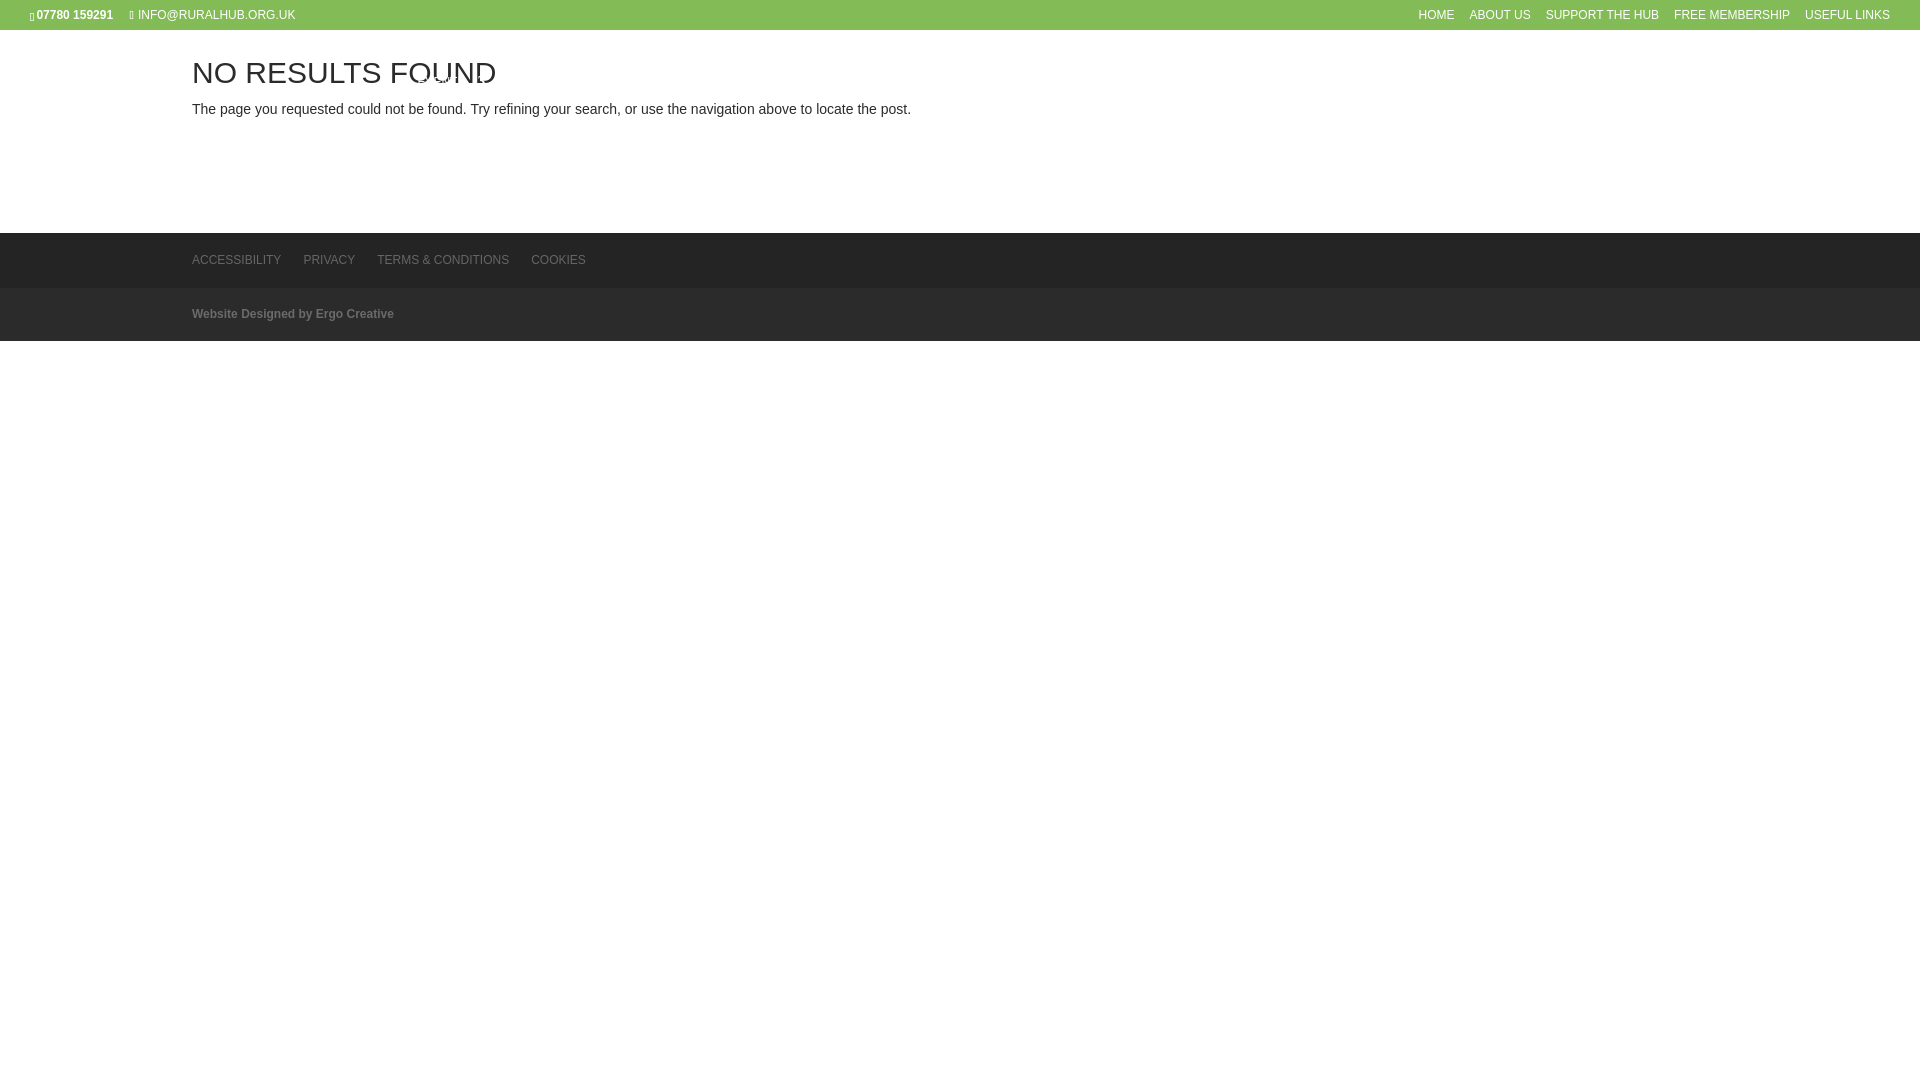 This screenshot has height=1080, width=1920. Describe the element at coordinates (1035, 104) in the screenshot. I see `HEALTH AND WELLBEING` at that location.